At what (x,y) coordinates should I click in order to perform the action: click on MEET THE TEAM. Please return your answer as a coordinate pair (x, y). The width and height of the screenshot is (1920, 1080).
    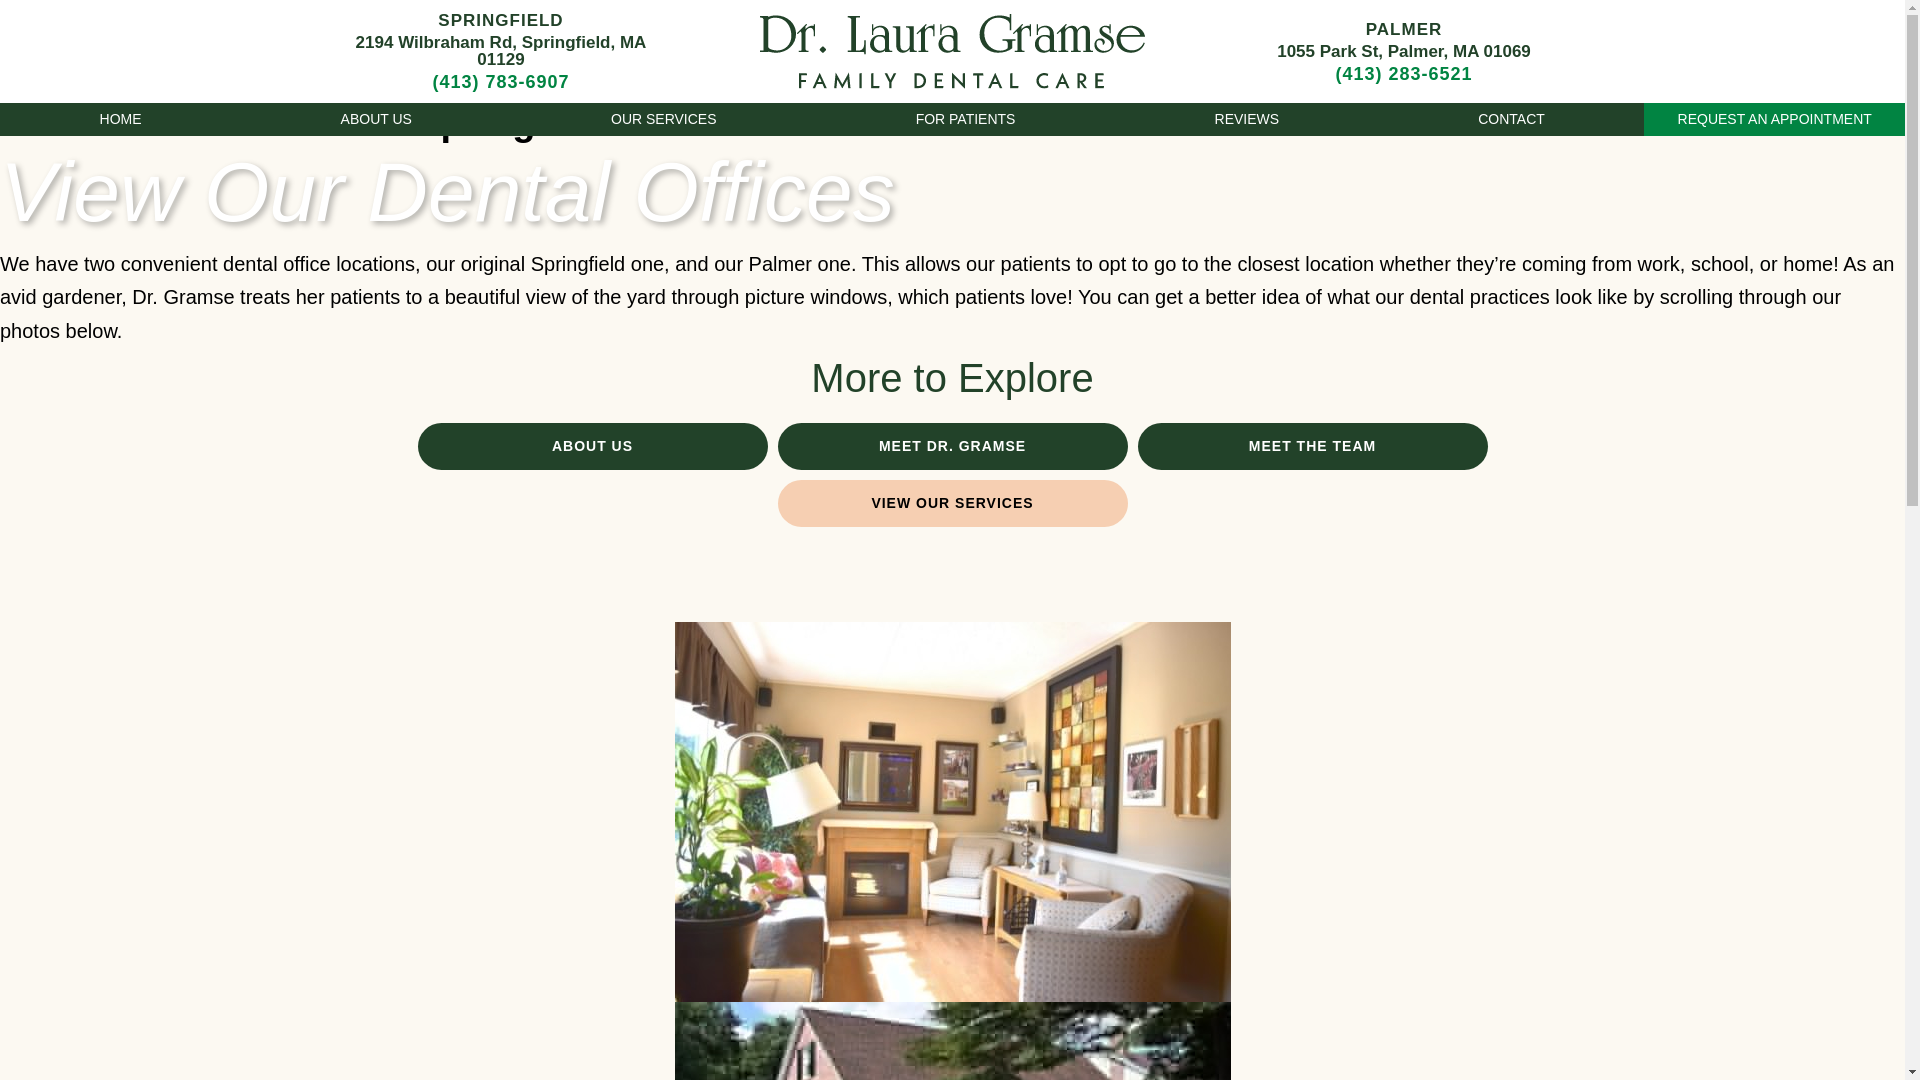
    Looking at the image, I should click on (1313, 446).